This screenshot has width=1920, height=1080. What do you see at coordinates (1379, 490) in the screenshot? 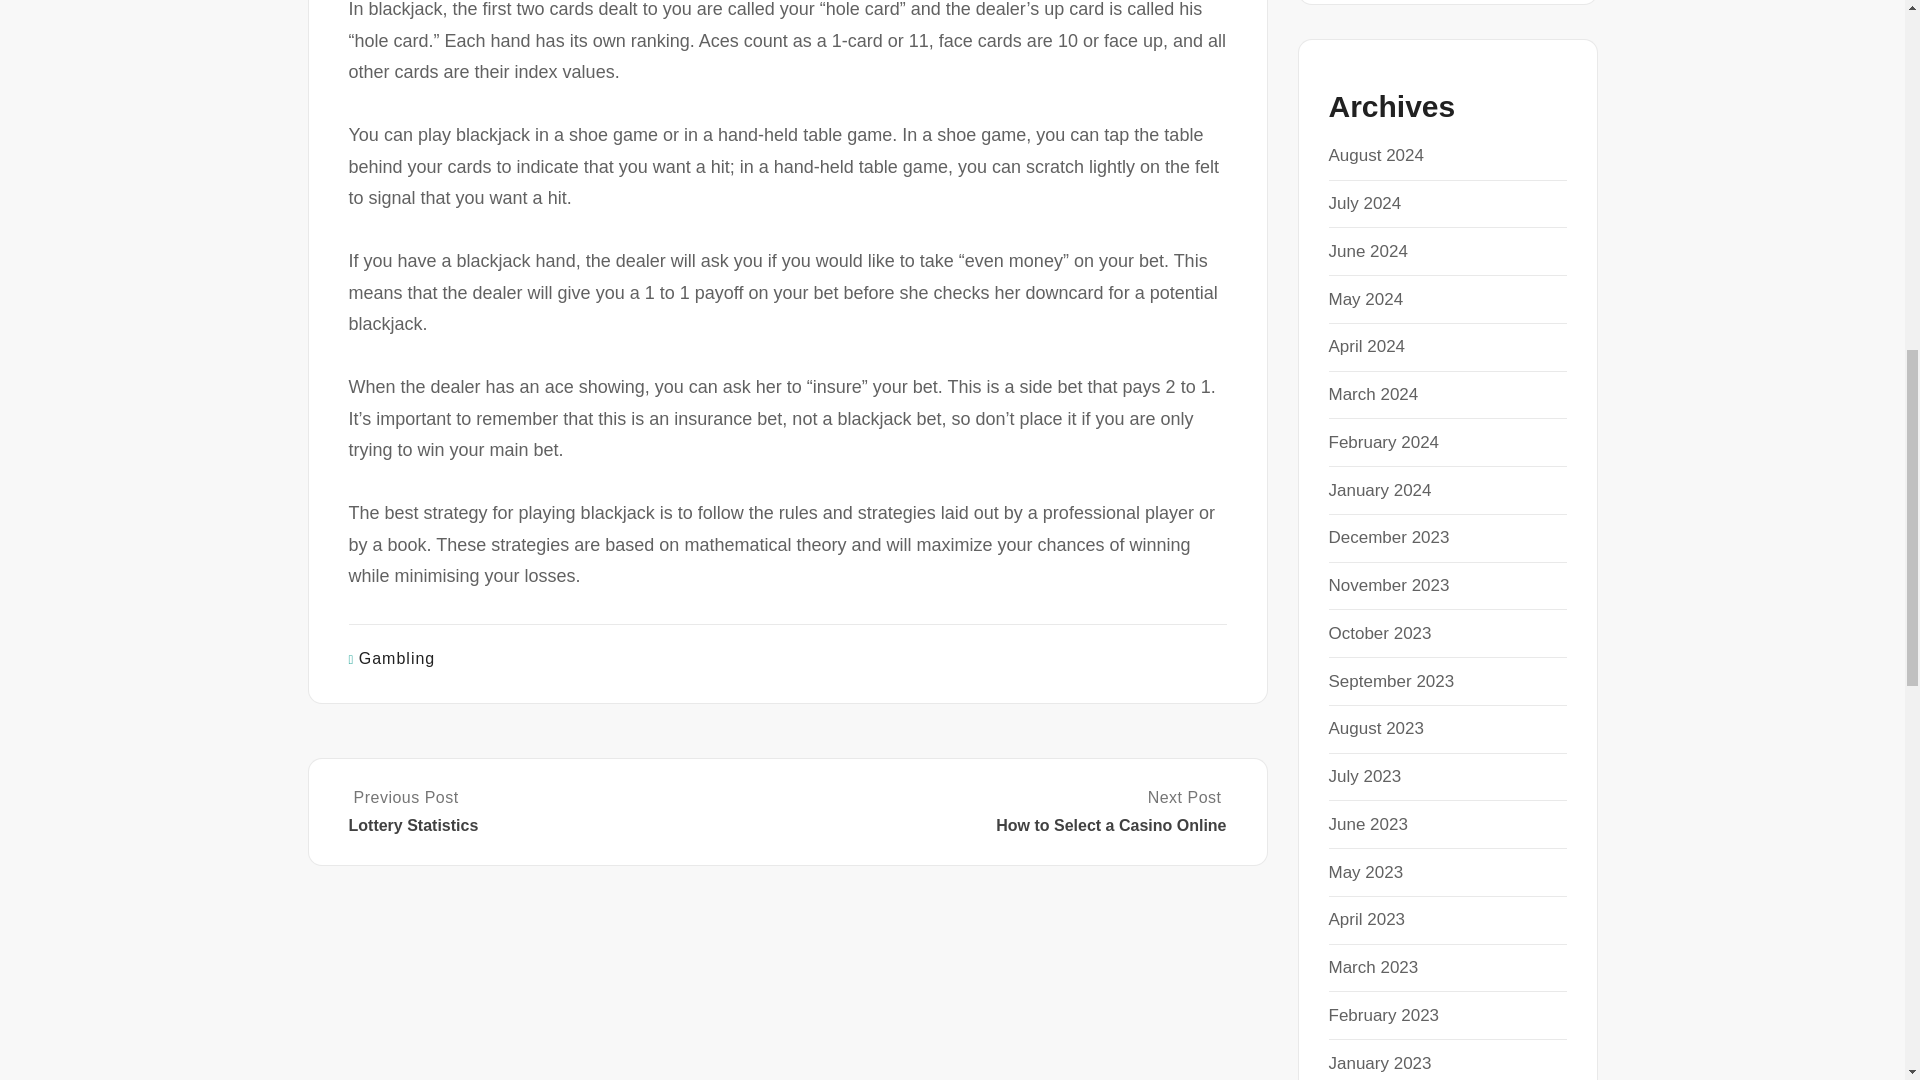
I see `January 2024` at bounding box center [1379, 490].